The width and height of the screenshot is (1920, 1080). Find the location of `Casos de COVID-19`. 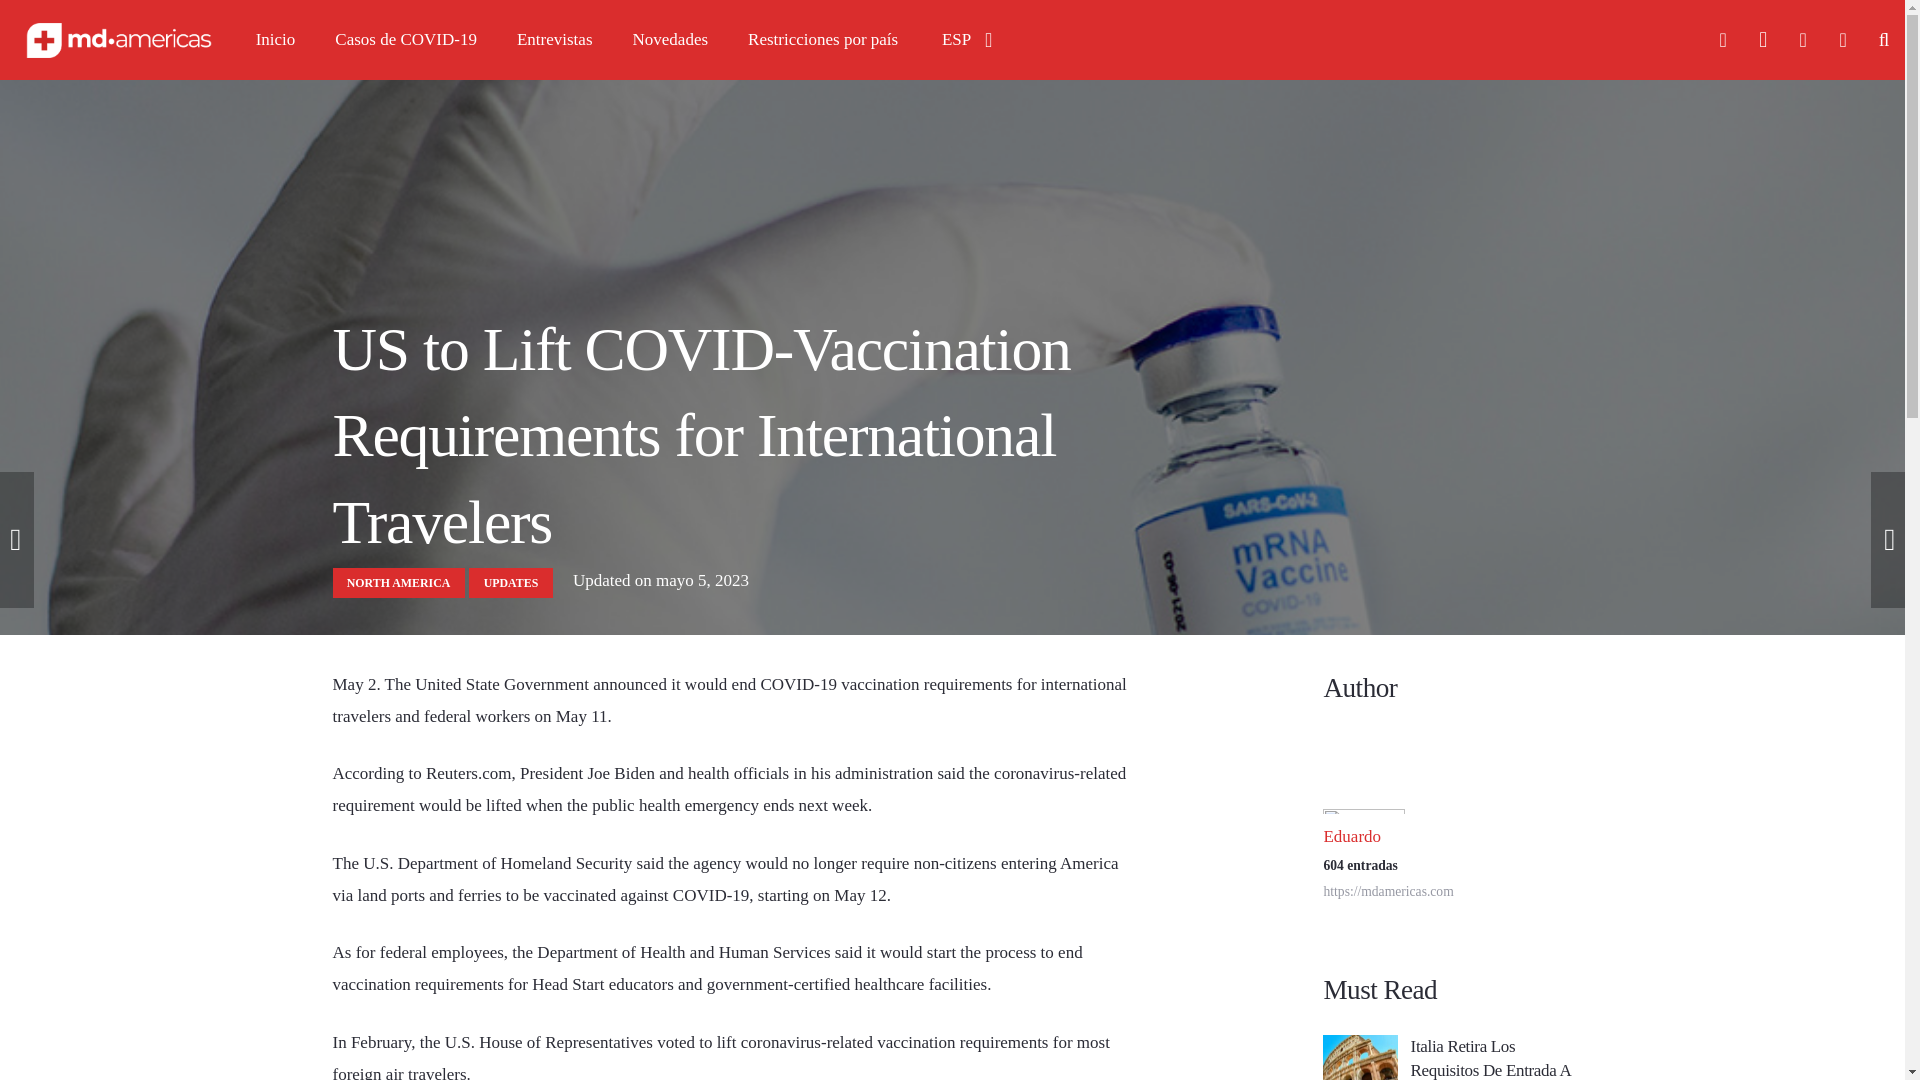

Casos de COVID-19 is located at coordinates (406, 40).